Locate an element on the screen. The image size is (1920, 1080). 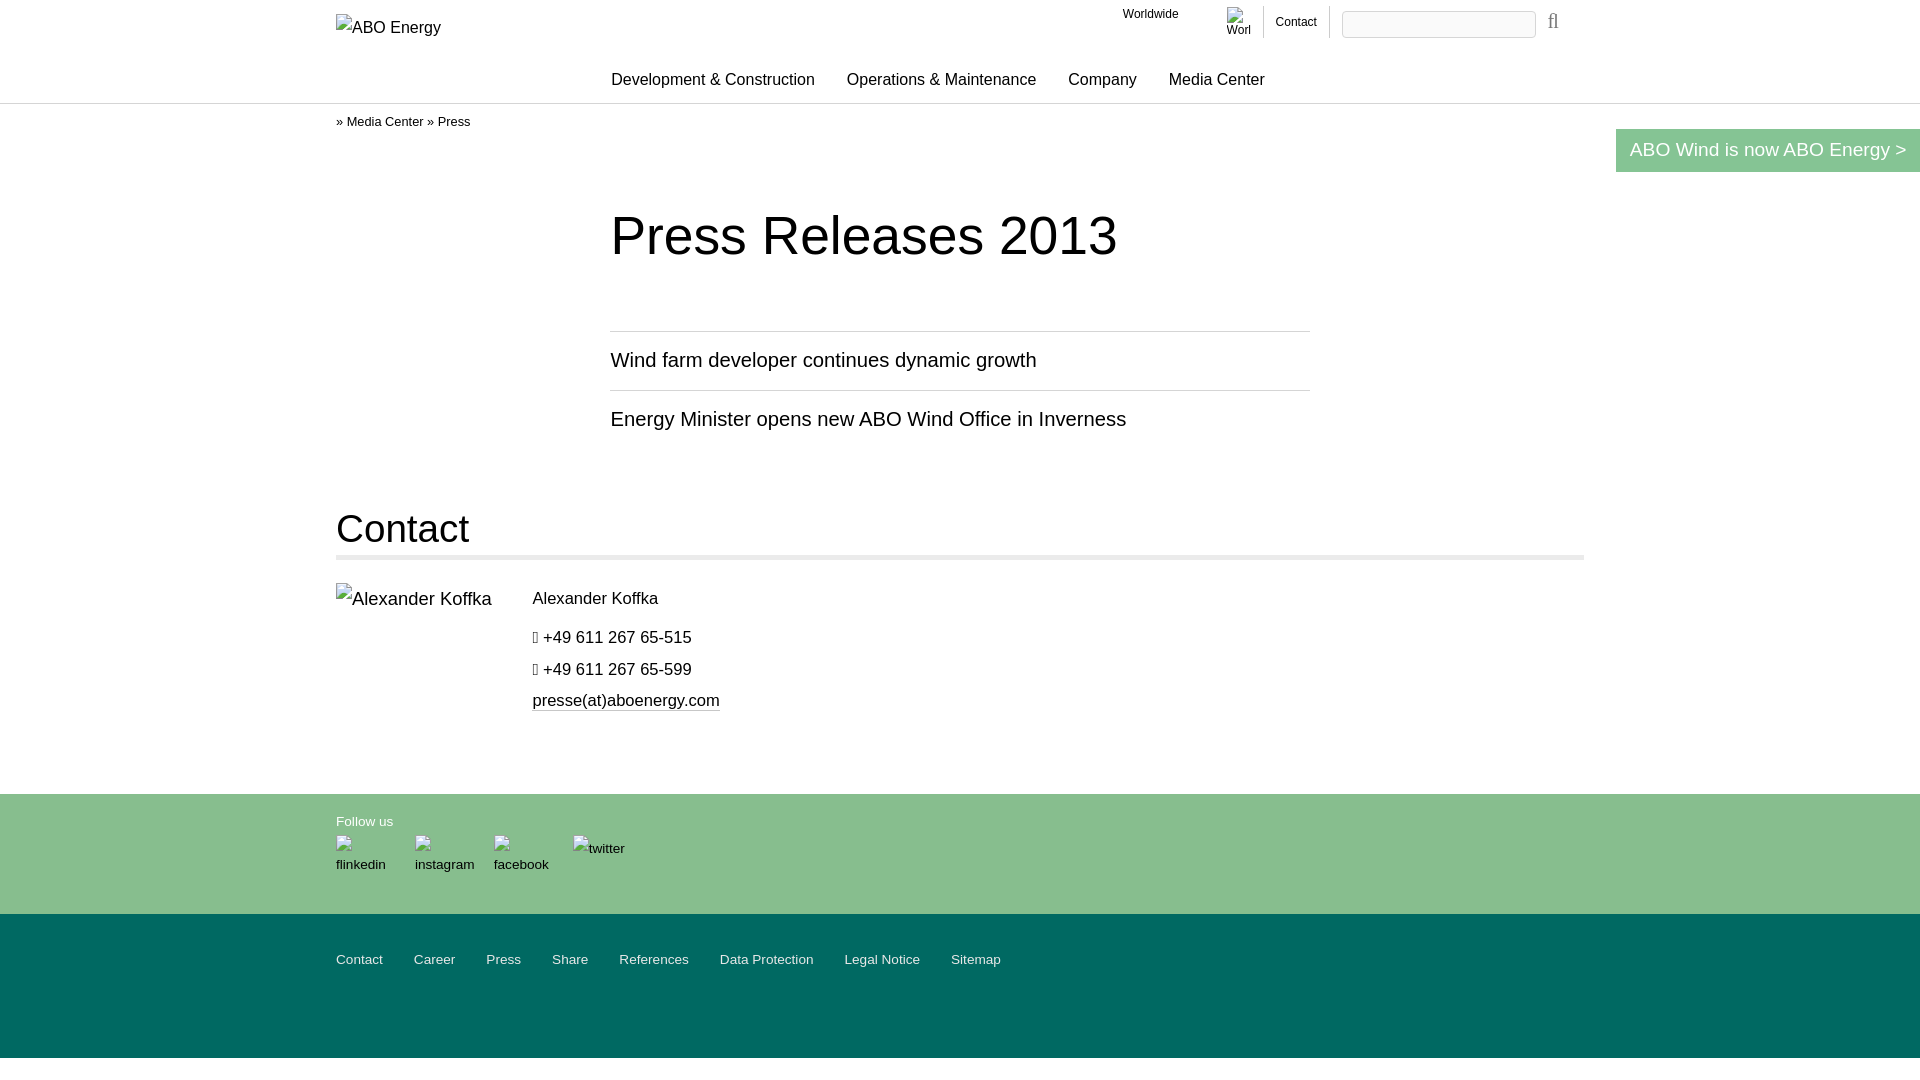
Contact is located at coordinates (1296, 22).